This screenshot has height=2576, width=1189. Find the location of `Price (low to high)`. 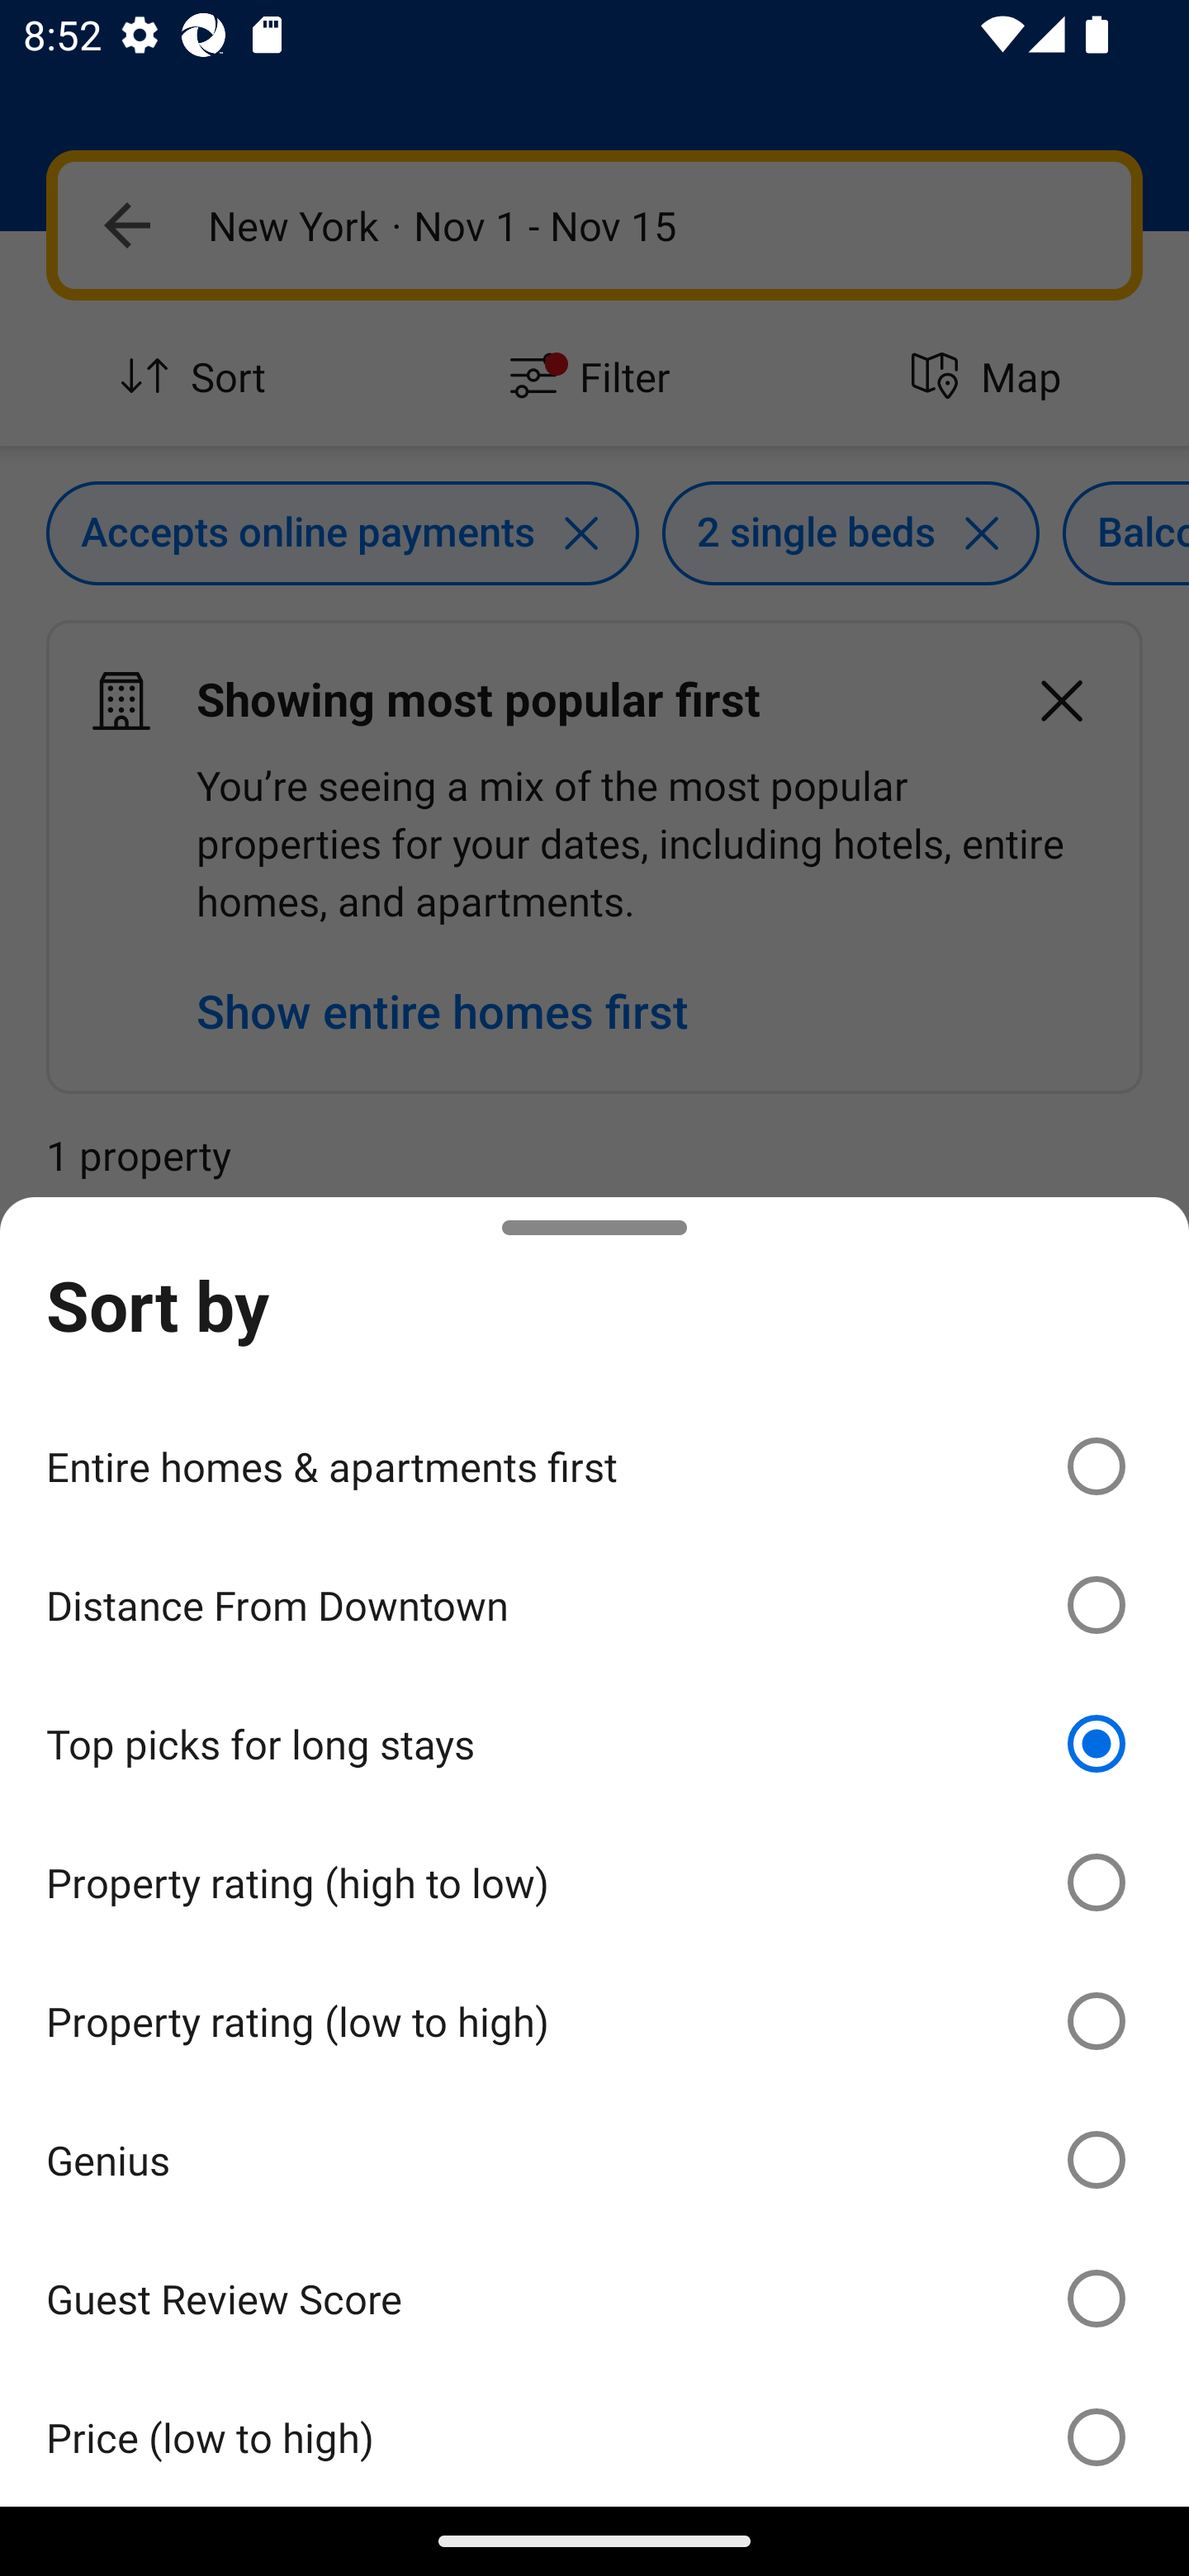

Price (low to high) is located at coordinates (594, 2436).